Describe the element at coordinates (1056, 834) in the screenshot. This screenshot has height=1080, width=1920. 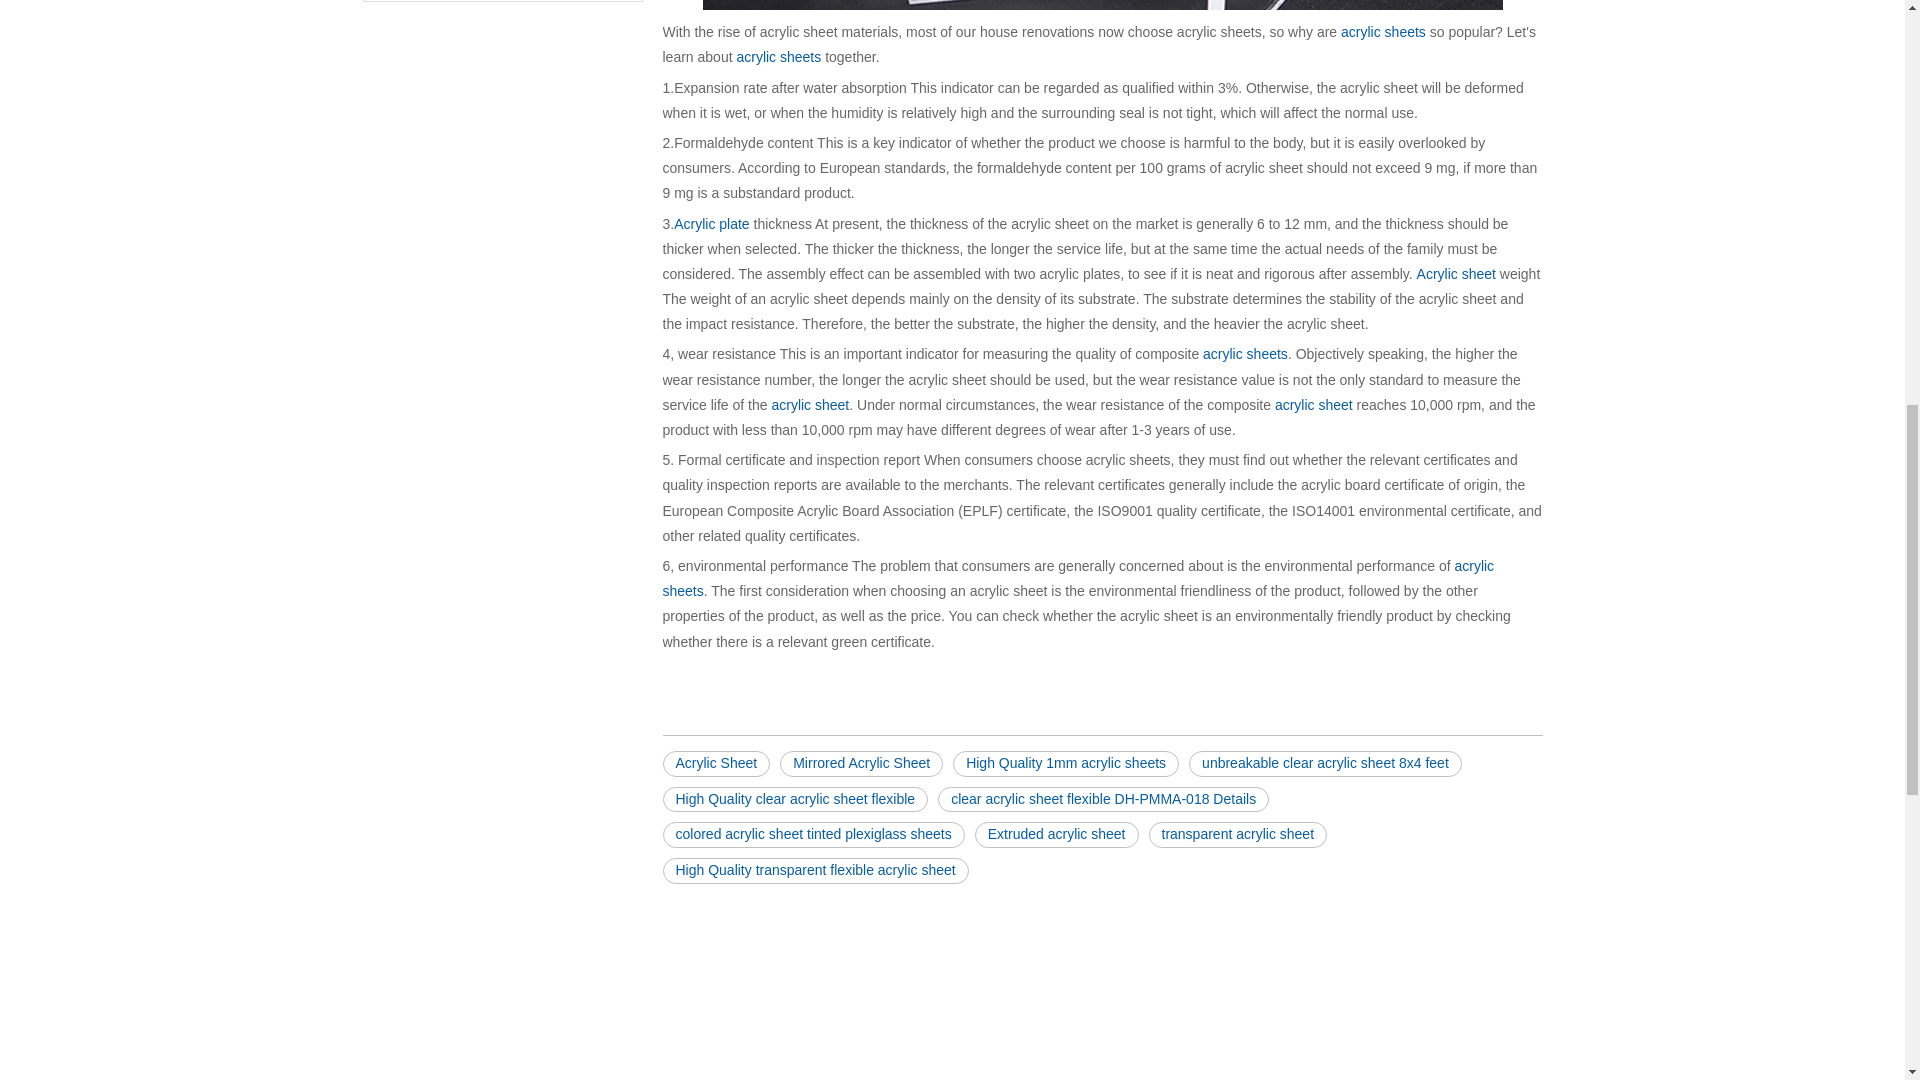
I see `Extruded acrylic sheet` at that location.